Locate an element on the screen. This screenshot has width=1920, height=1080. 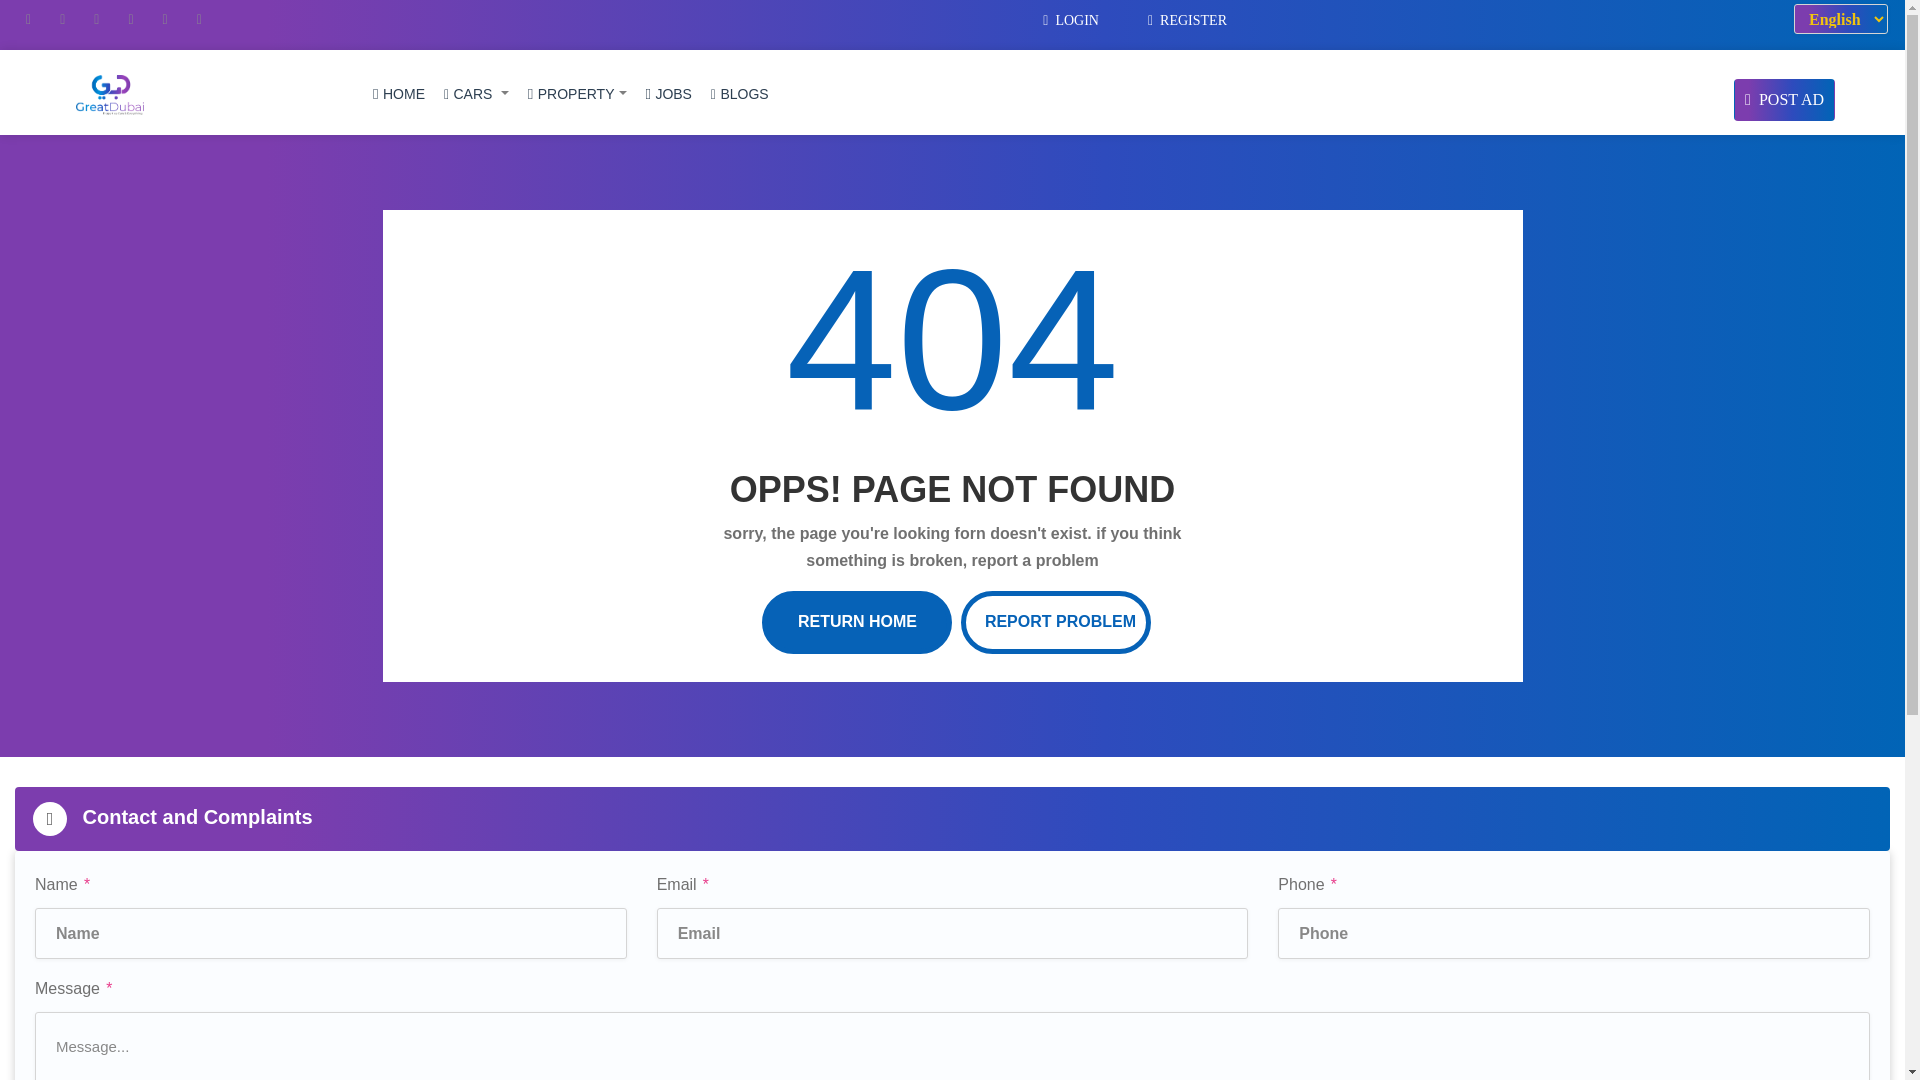
   HOME is located at coordinates (394, 94).